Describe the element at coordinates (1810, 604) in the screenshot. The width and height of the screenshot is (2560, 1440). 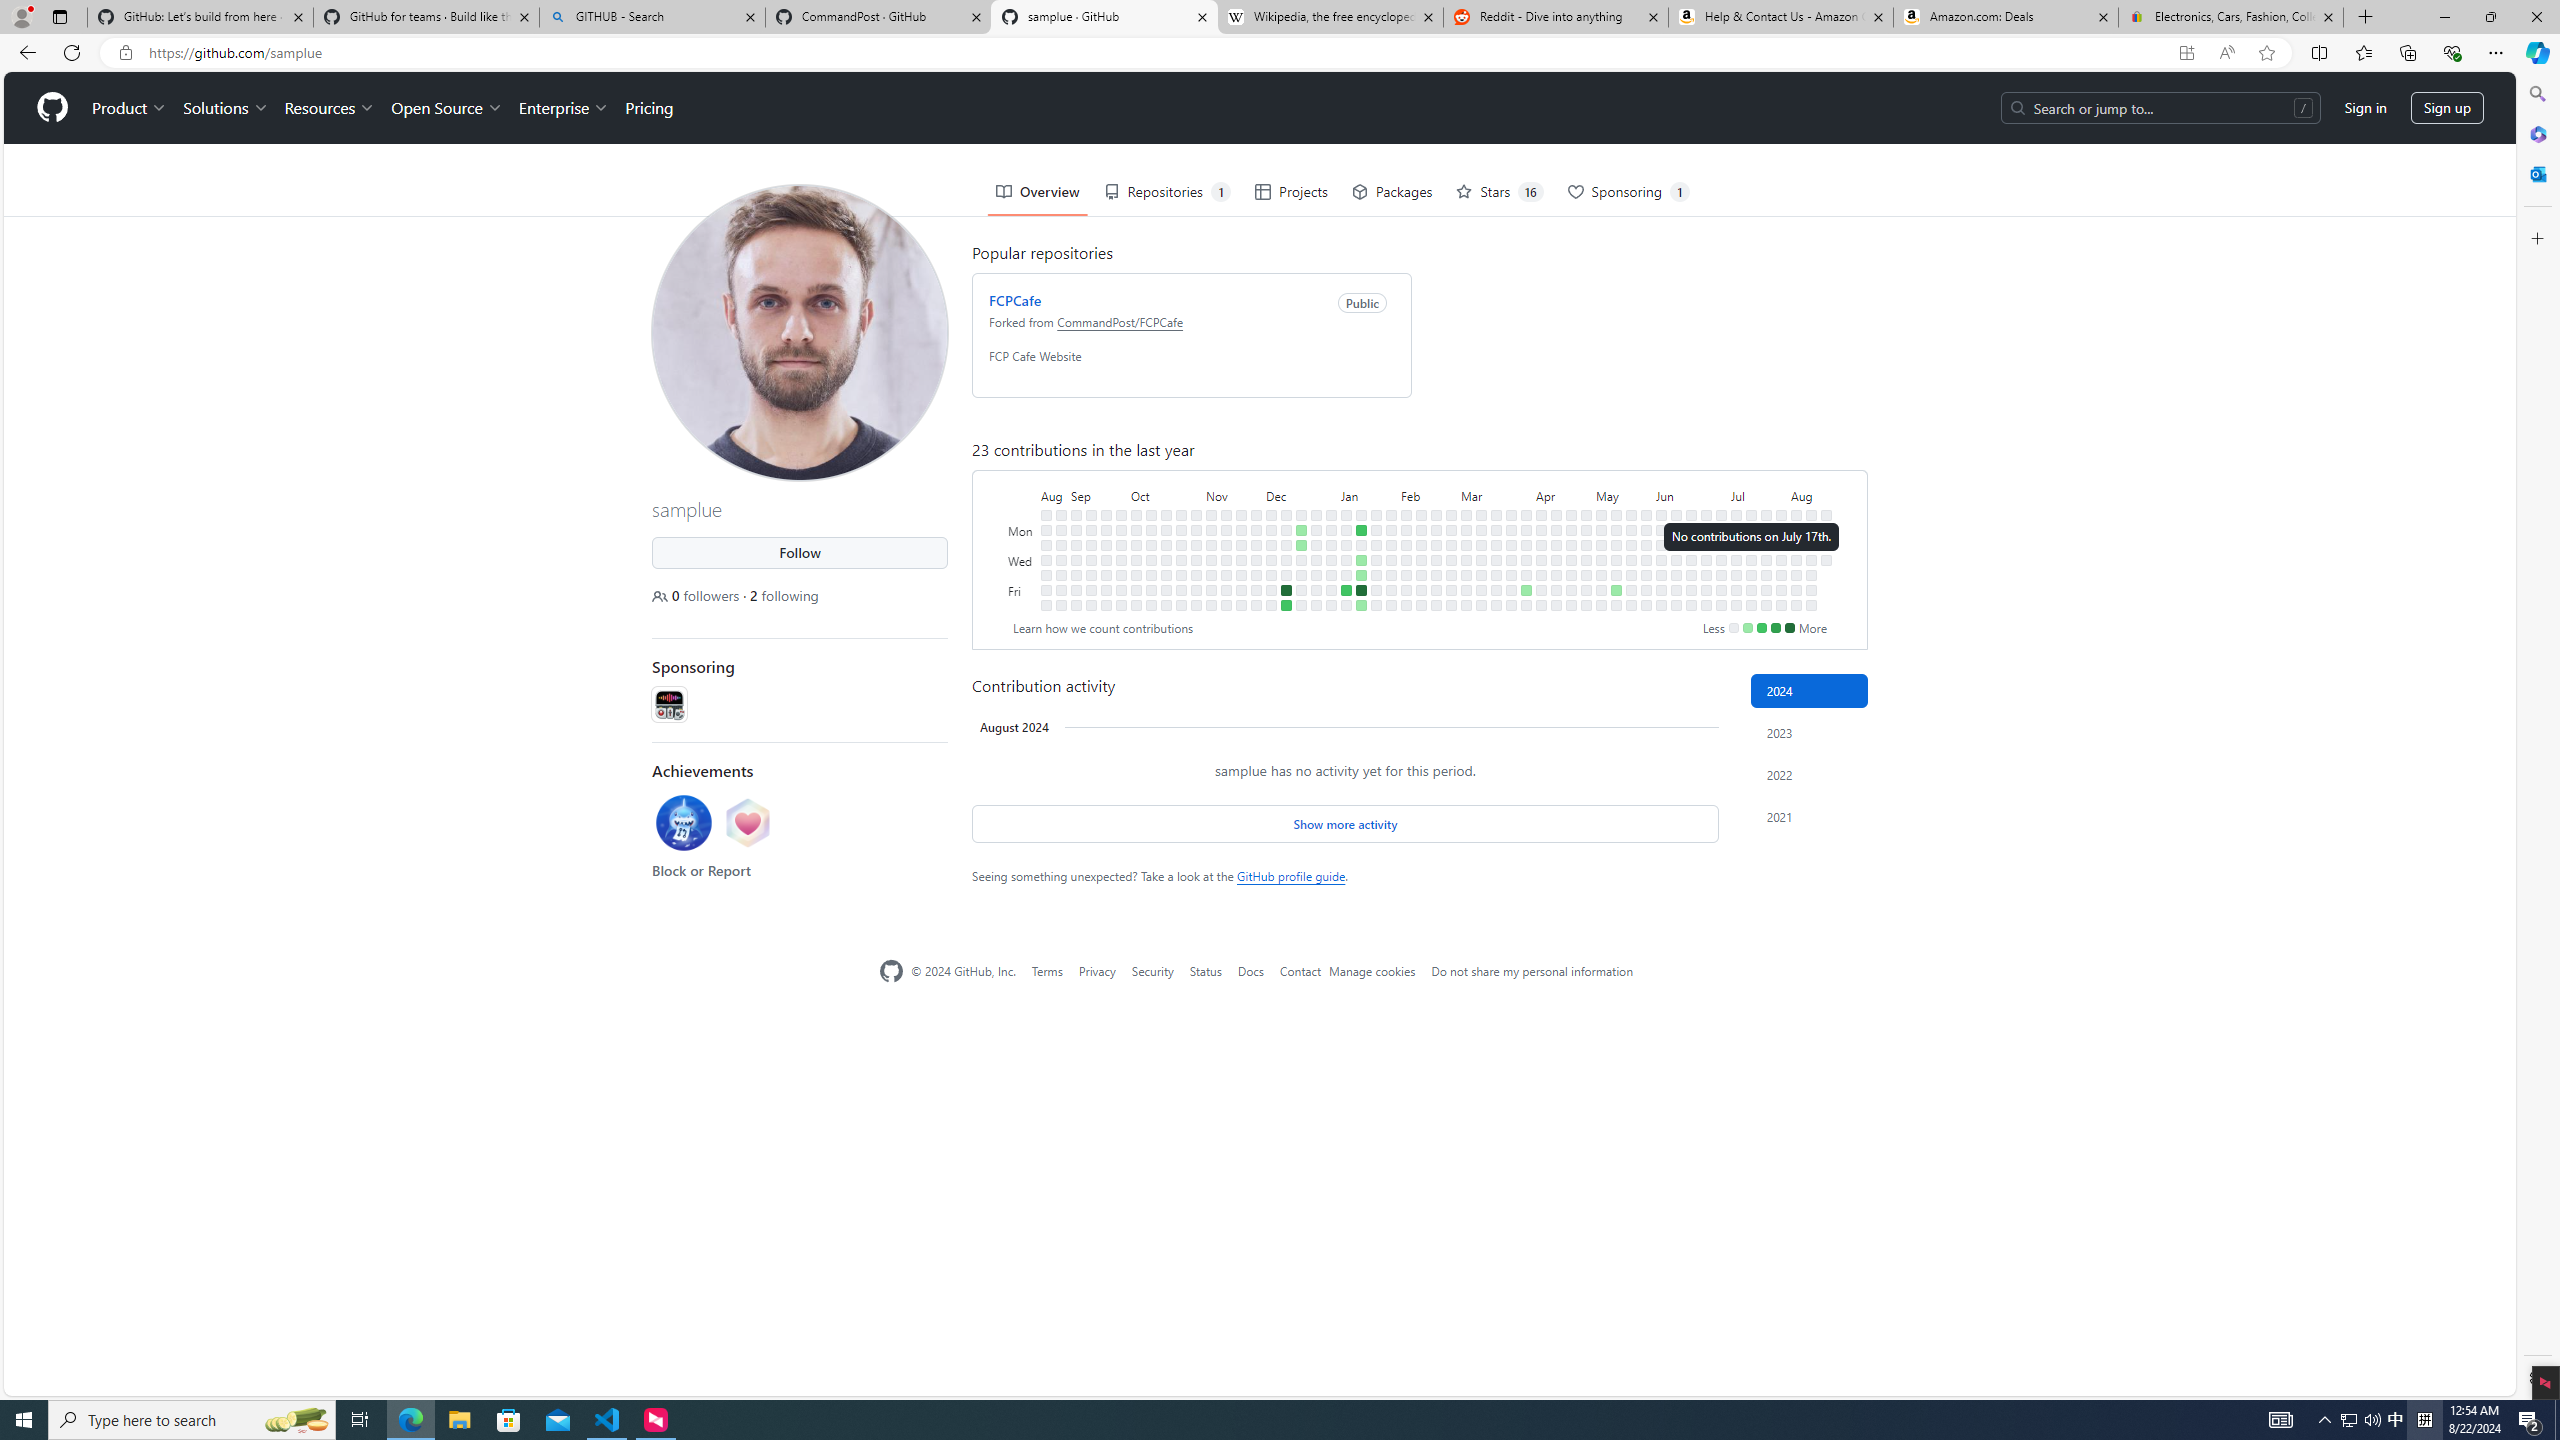
I see `No contributions on August 17th.` at that location.